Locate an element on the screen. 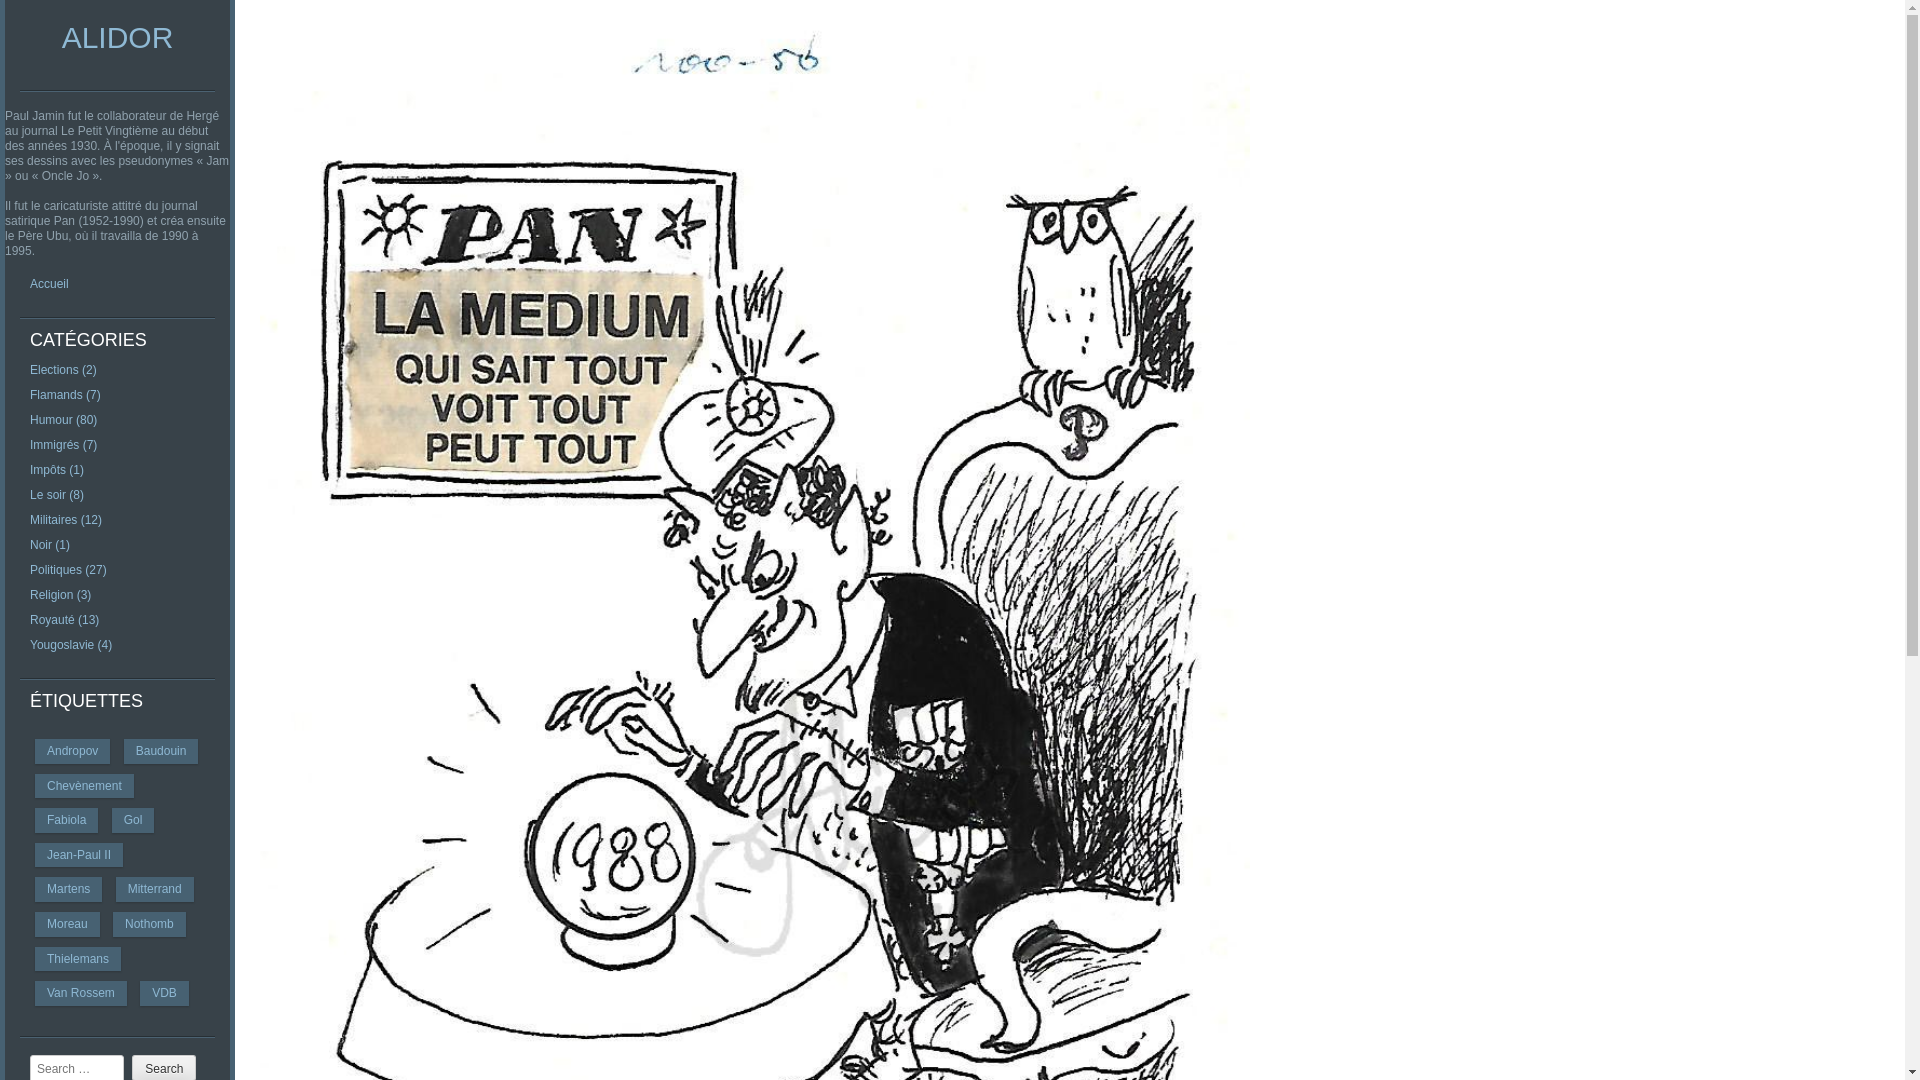  Jean-Paul II is located at coordinates (78, 856).